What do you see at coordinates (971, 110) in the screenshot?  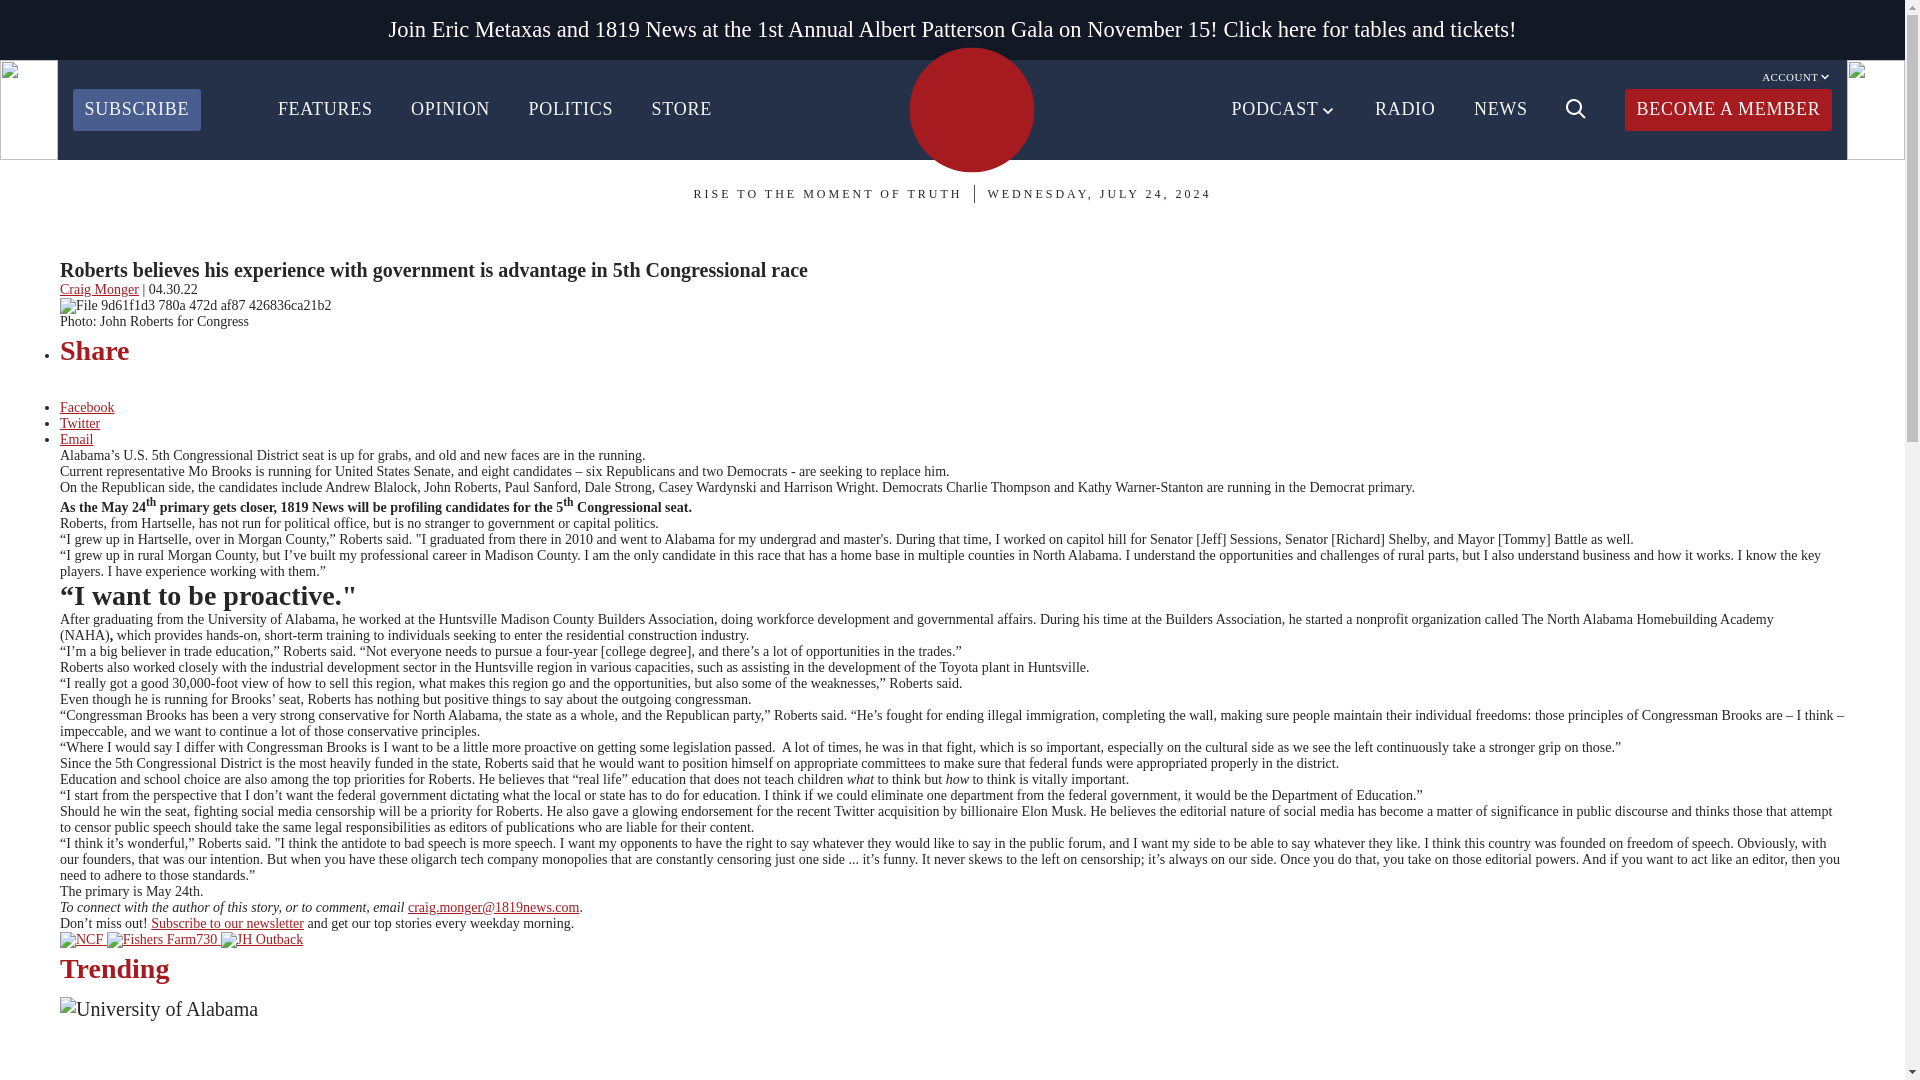 I see `HOMEPAGE` at bounding box center [971, 110].